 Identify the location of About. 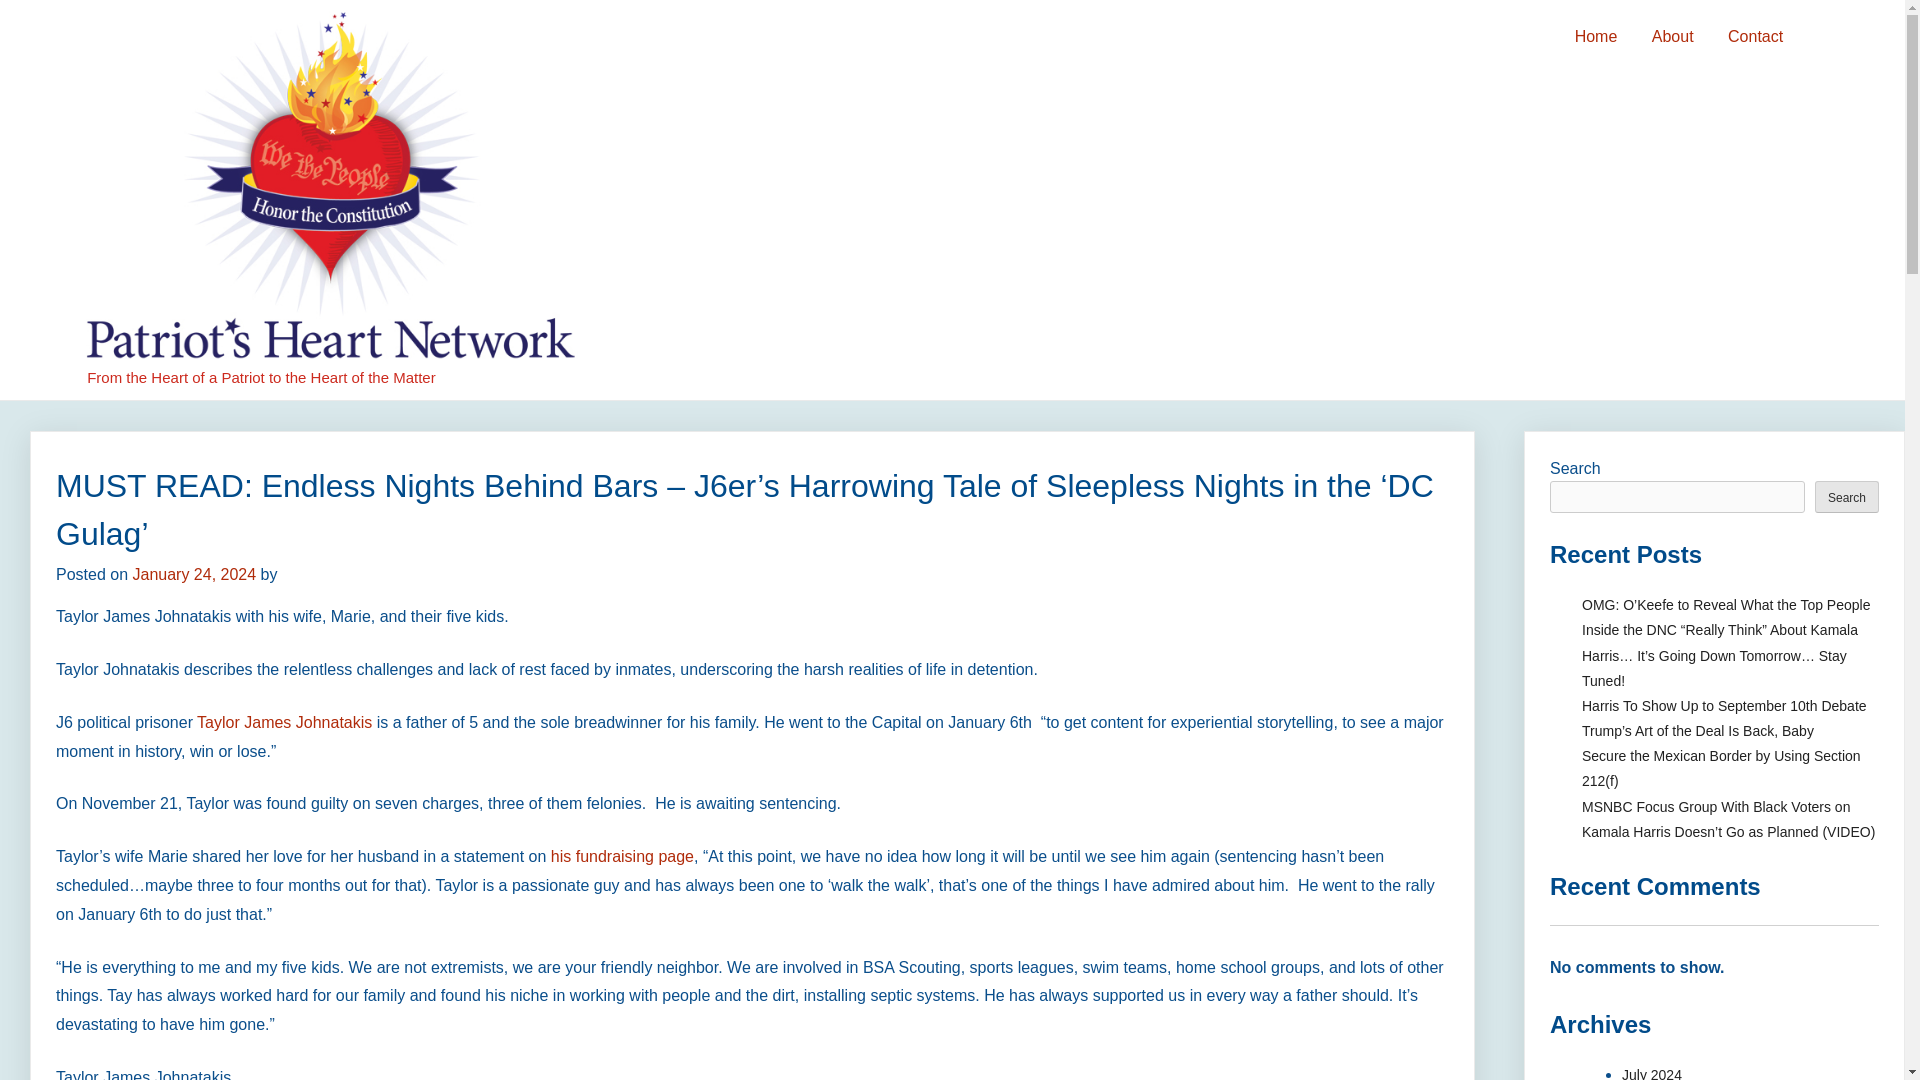
(1672, 37).